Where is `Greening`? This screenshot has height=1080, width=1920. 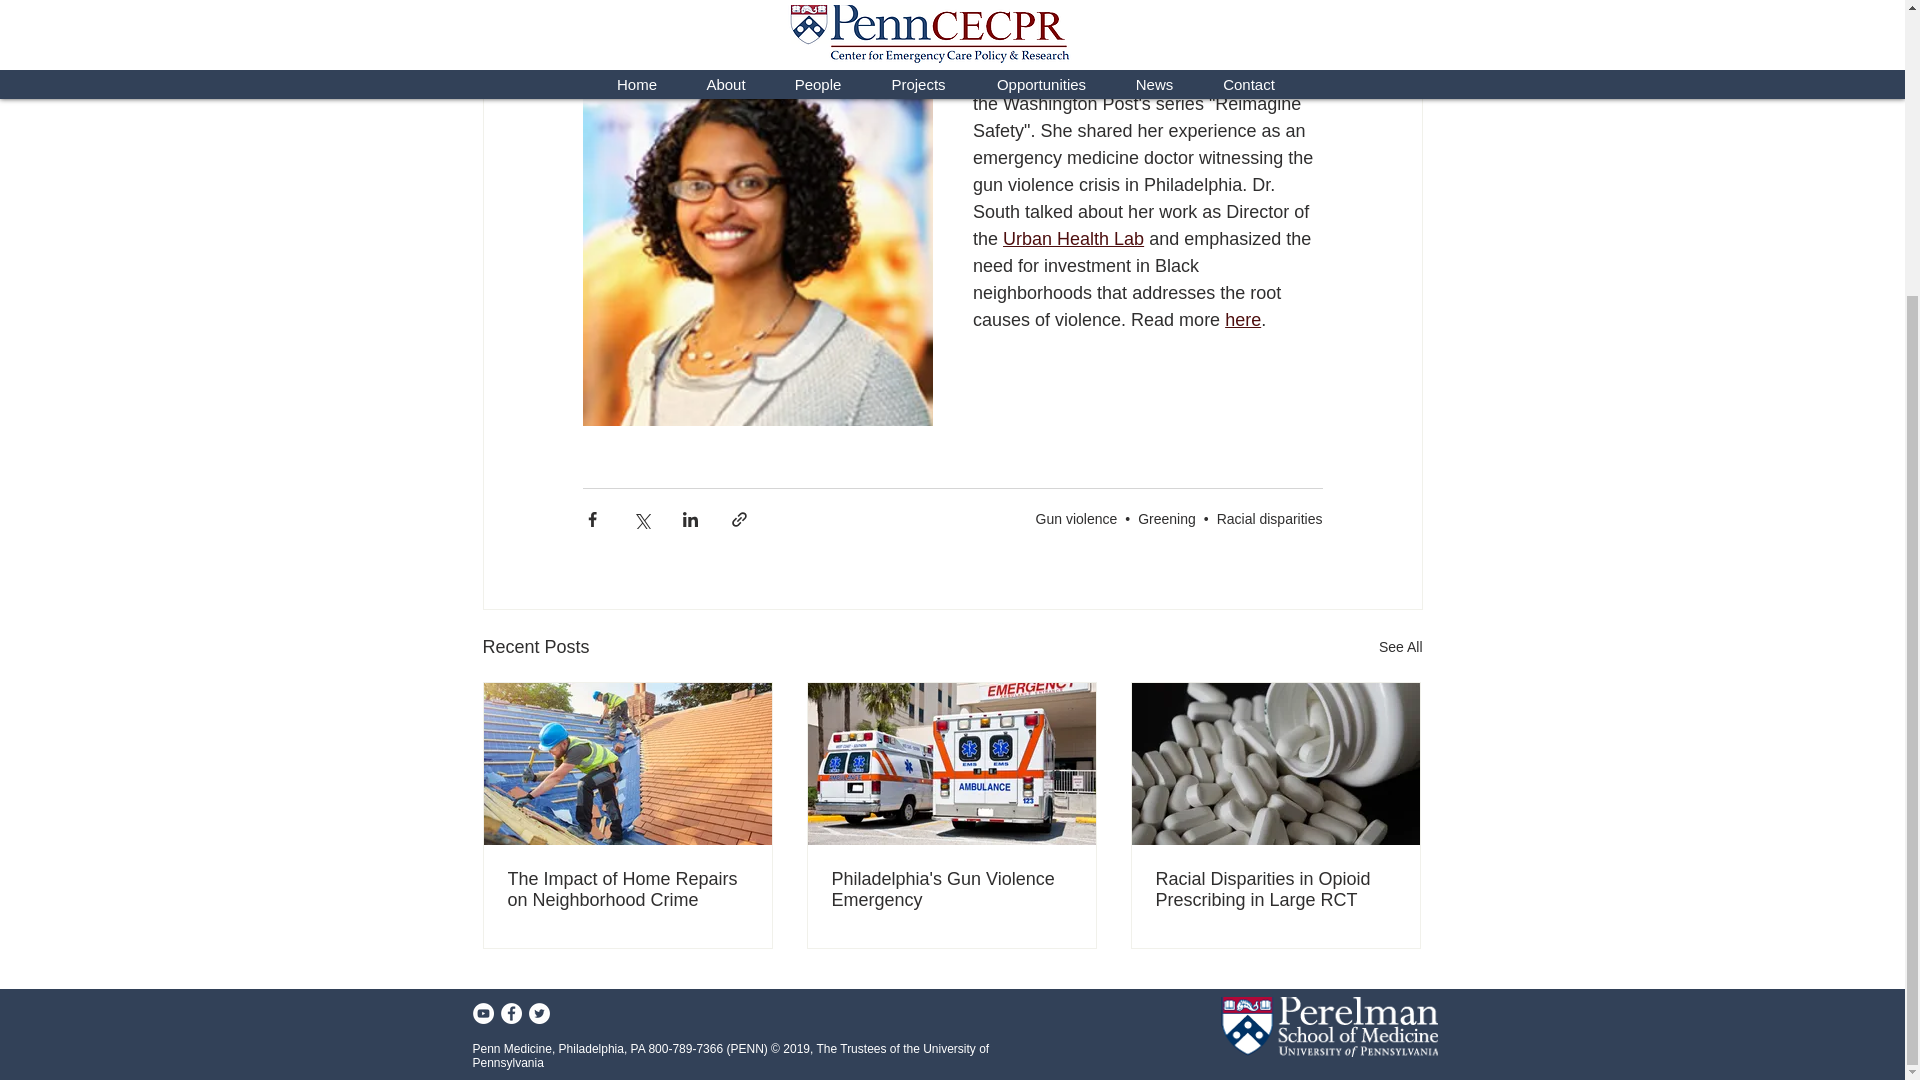
Greening is located at coordinates (1167, 518).